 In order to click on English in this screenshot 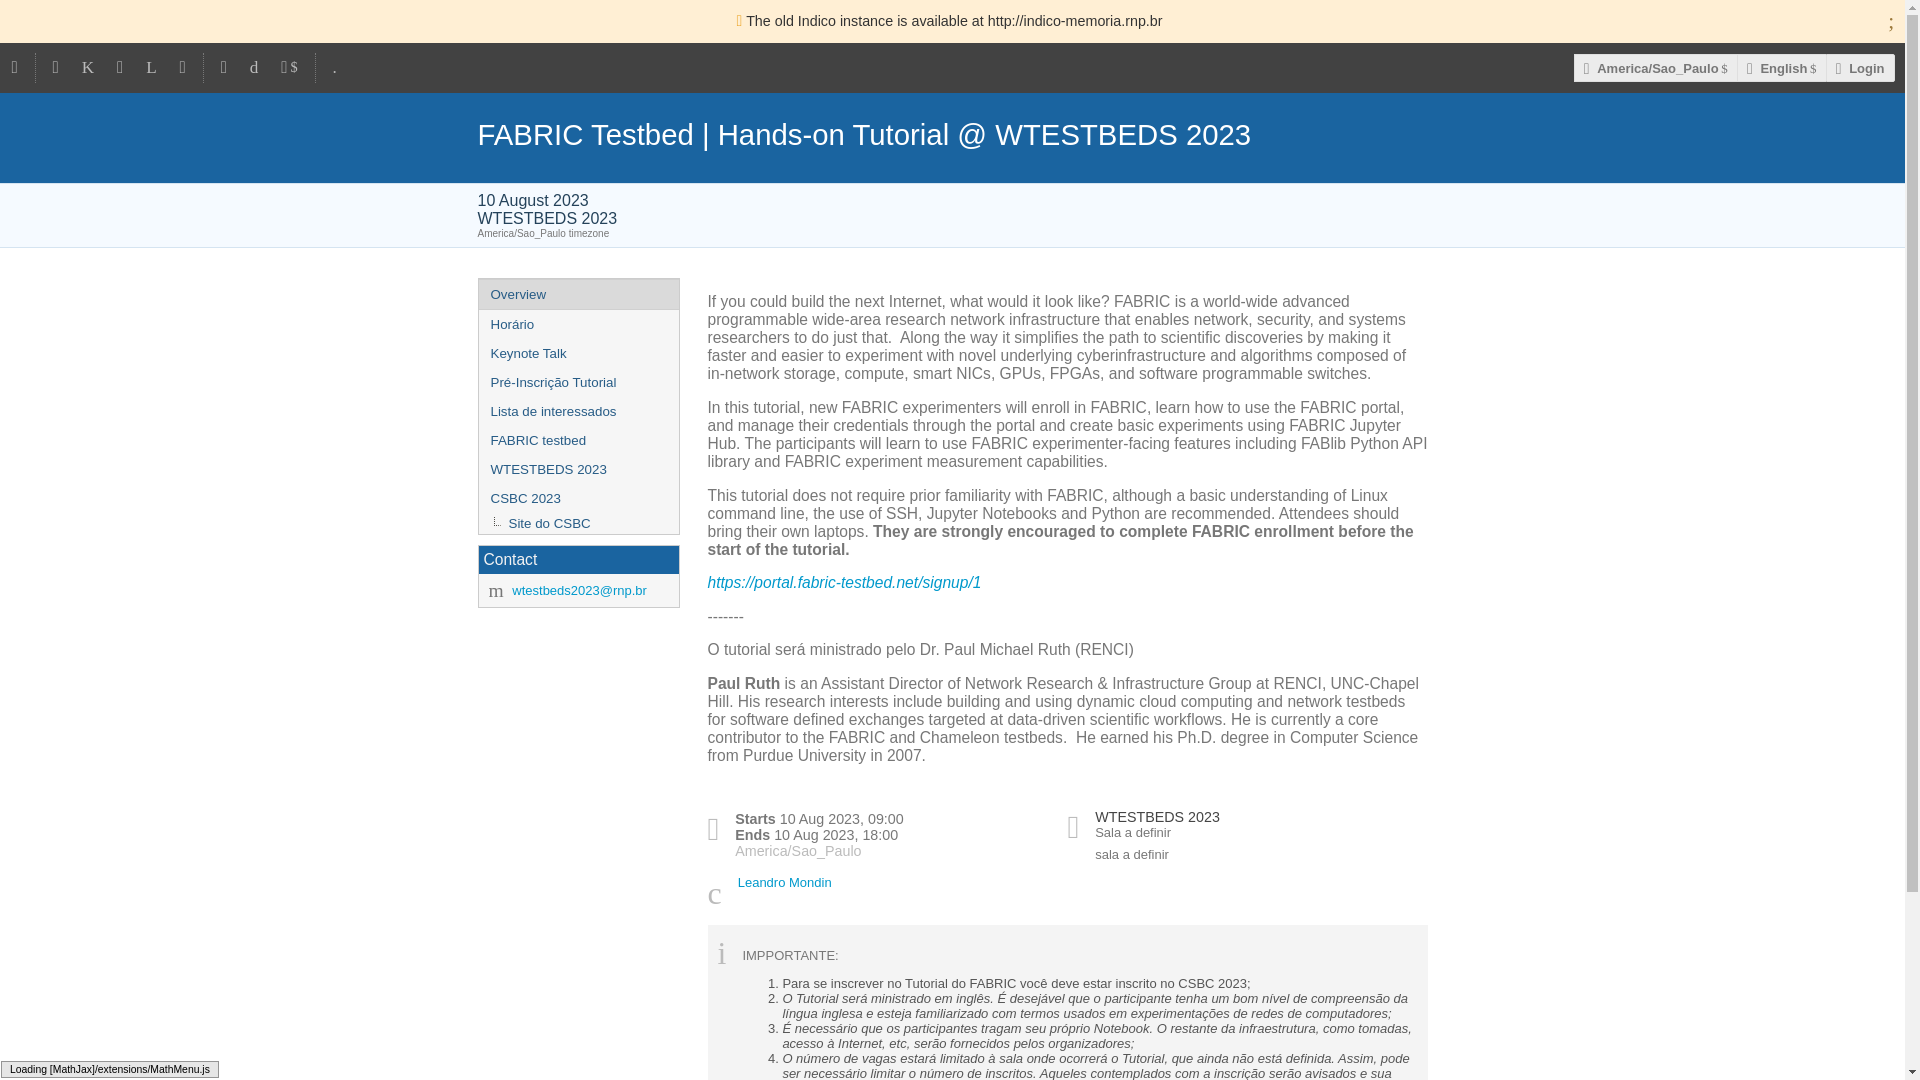, I will do `click(1781, 68)`.